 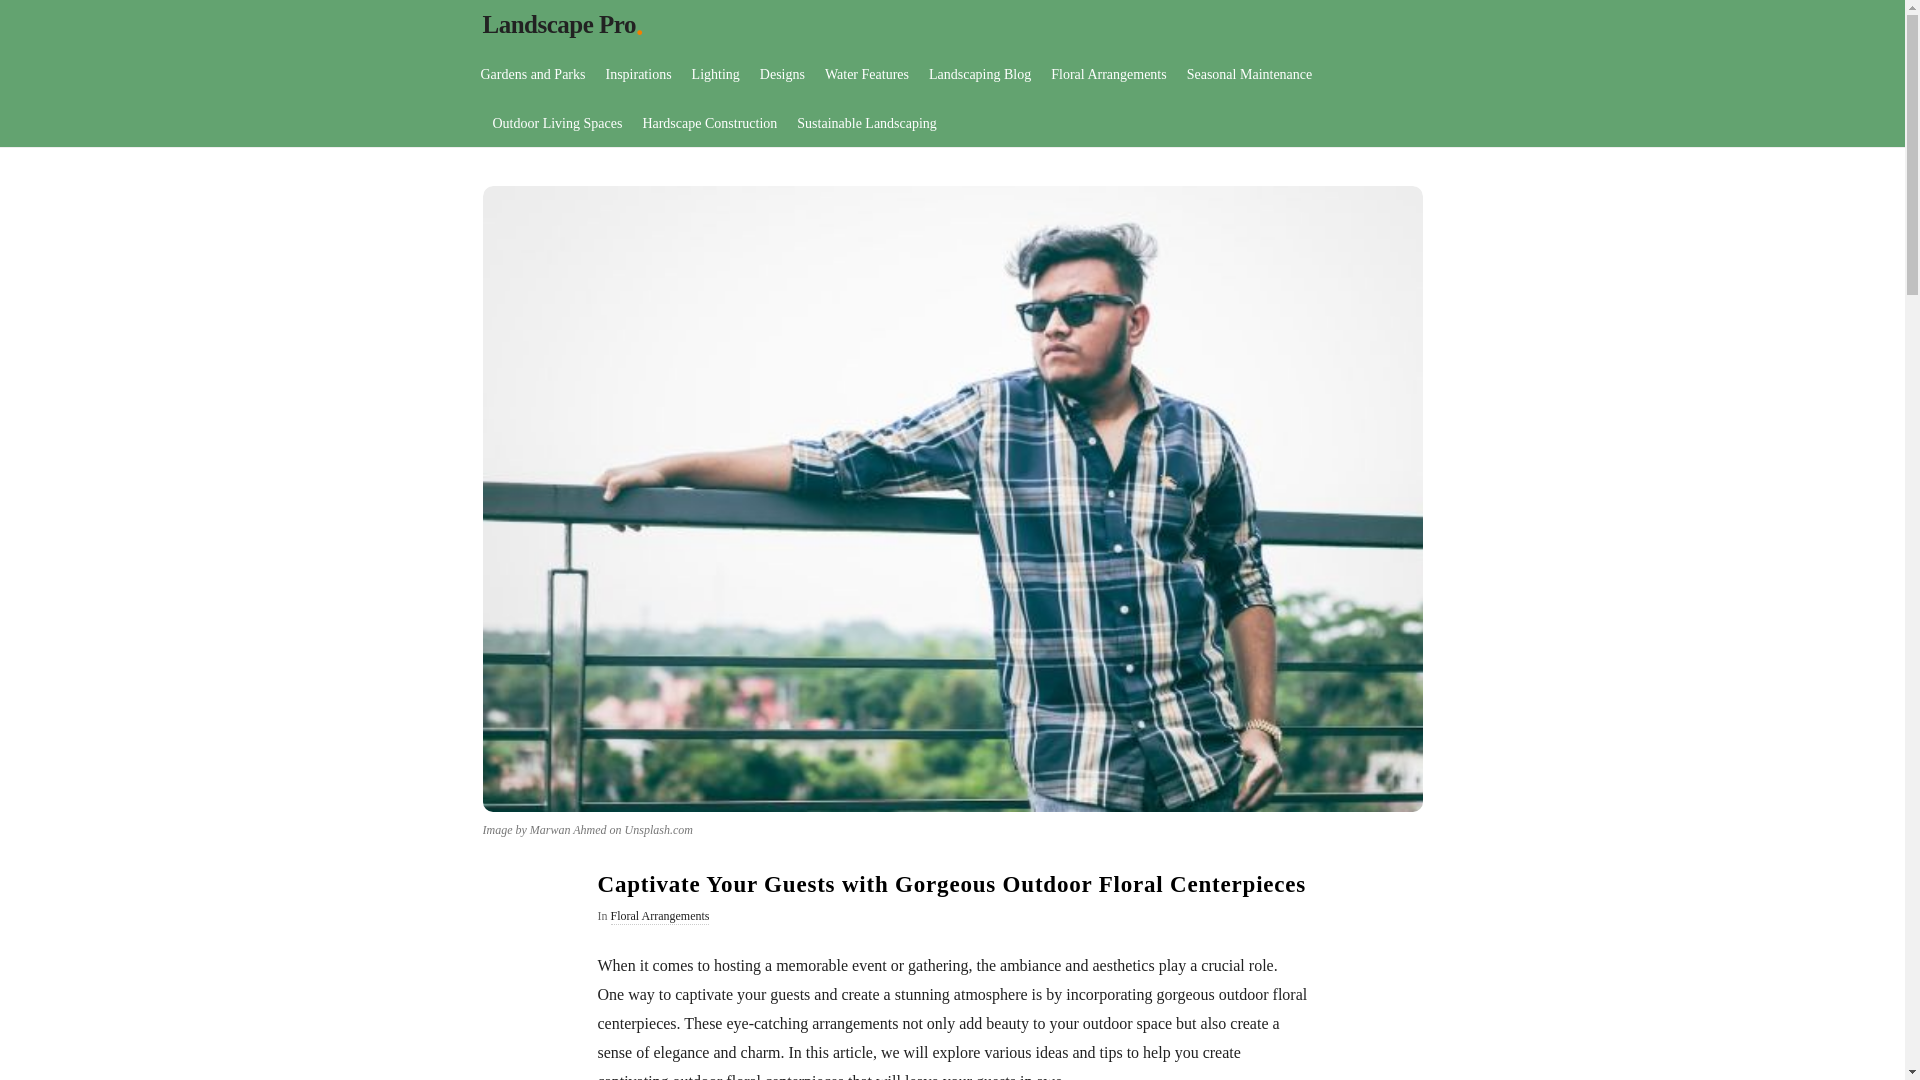 What do you see at coordinates (558, 24) in the screenshot?
I see `Landscape Pro` at bounding box center [558, 24].